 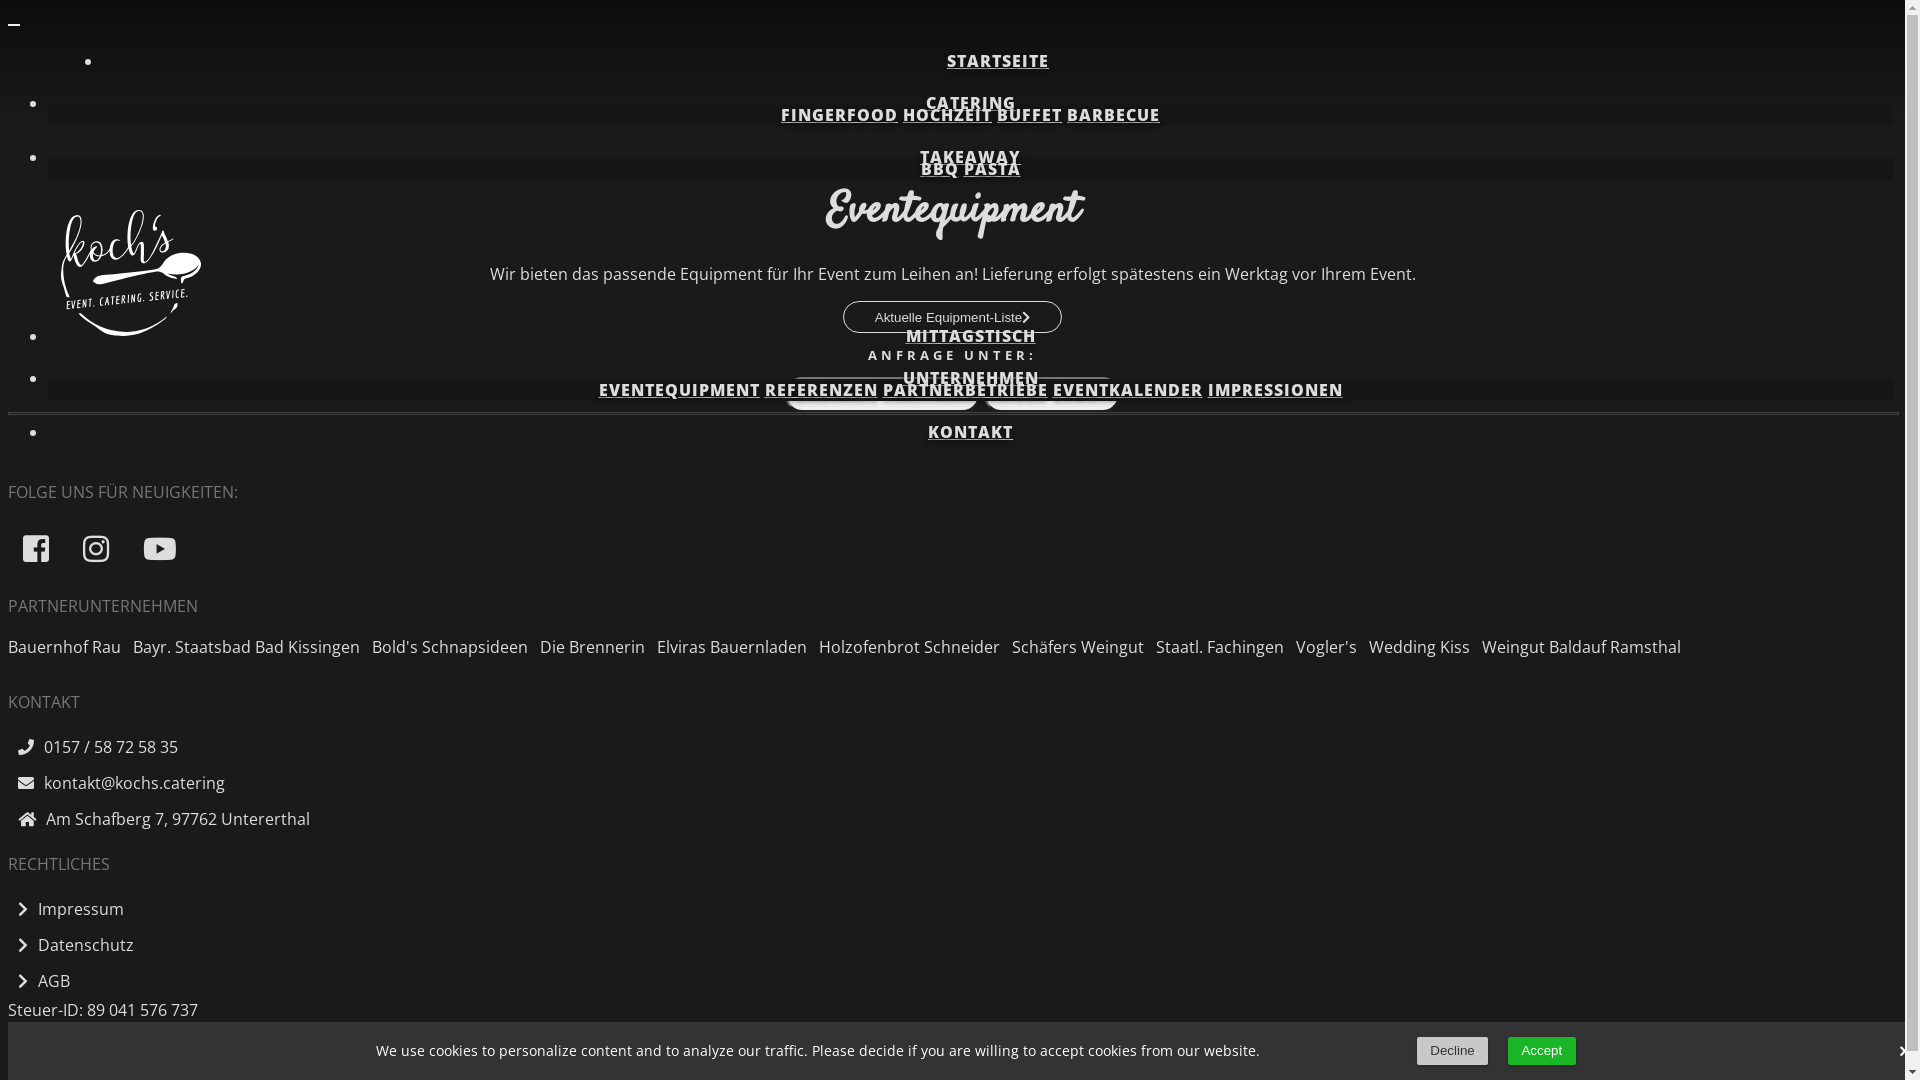 What do you see at coordinates (970, 378) in the screenshot?
I see `UNTERNEHMEN` at bounding box center [970, 378].